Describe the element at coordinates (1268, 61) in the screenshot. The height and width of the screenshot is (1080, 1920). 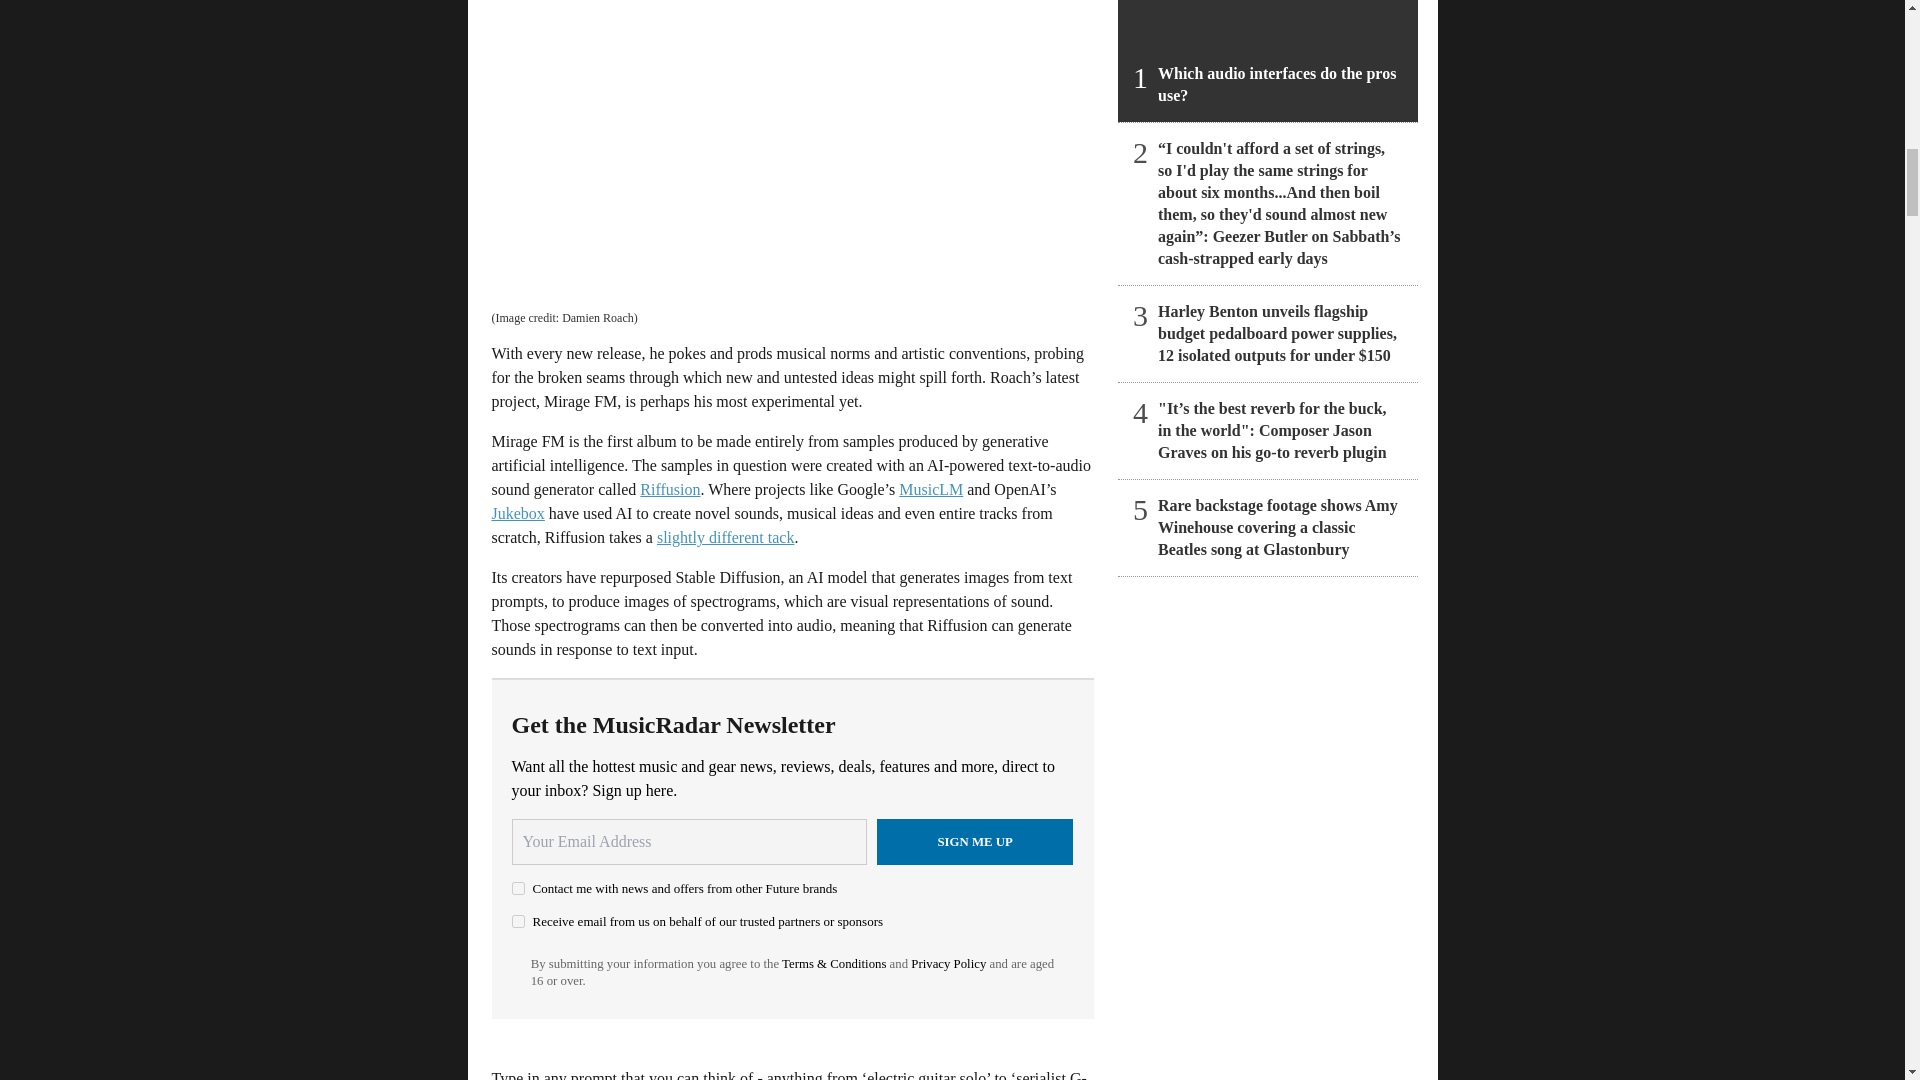
I see `Which audio interfaces do the pros use?` at that location.